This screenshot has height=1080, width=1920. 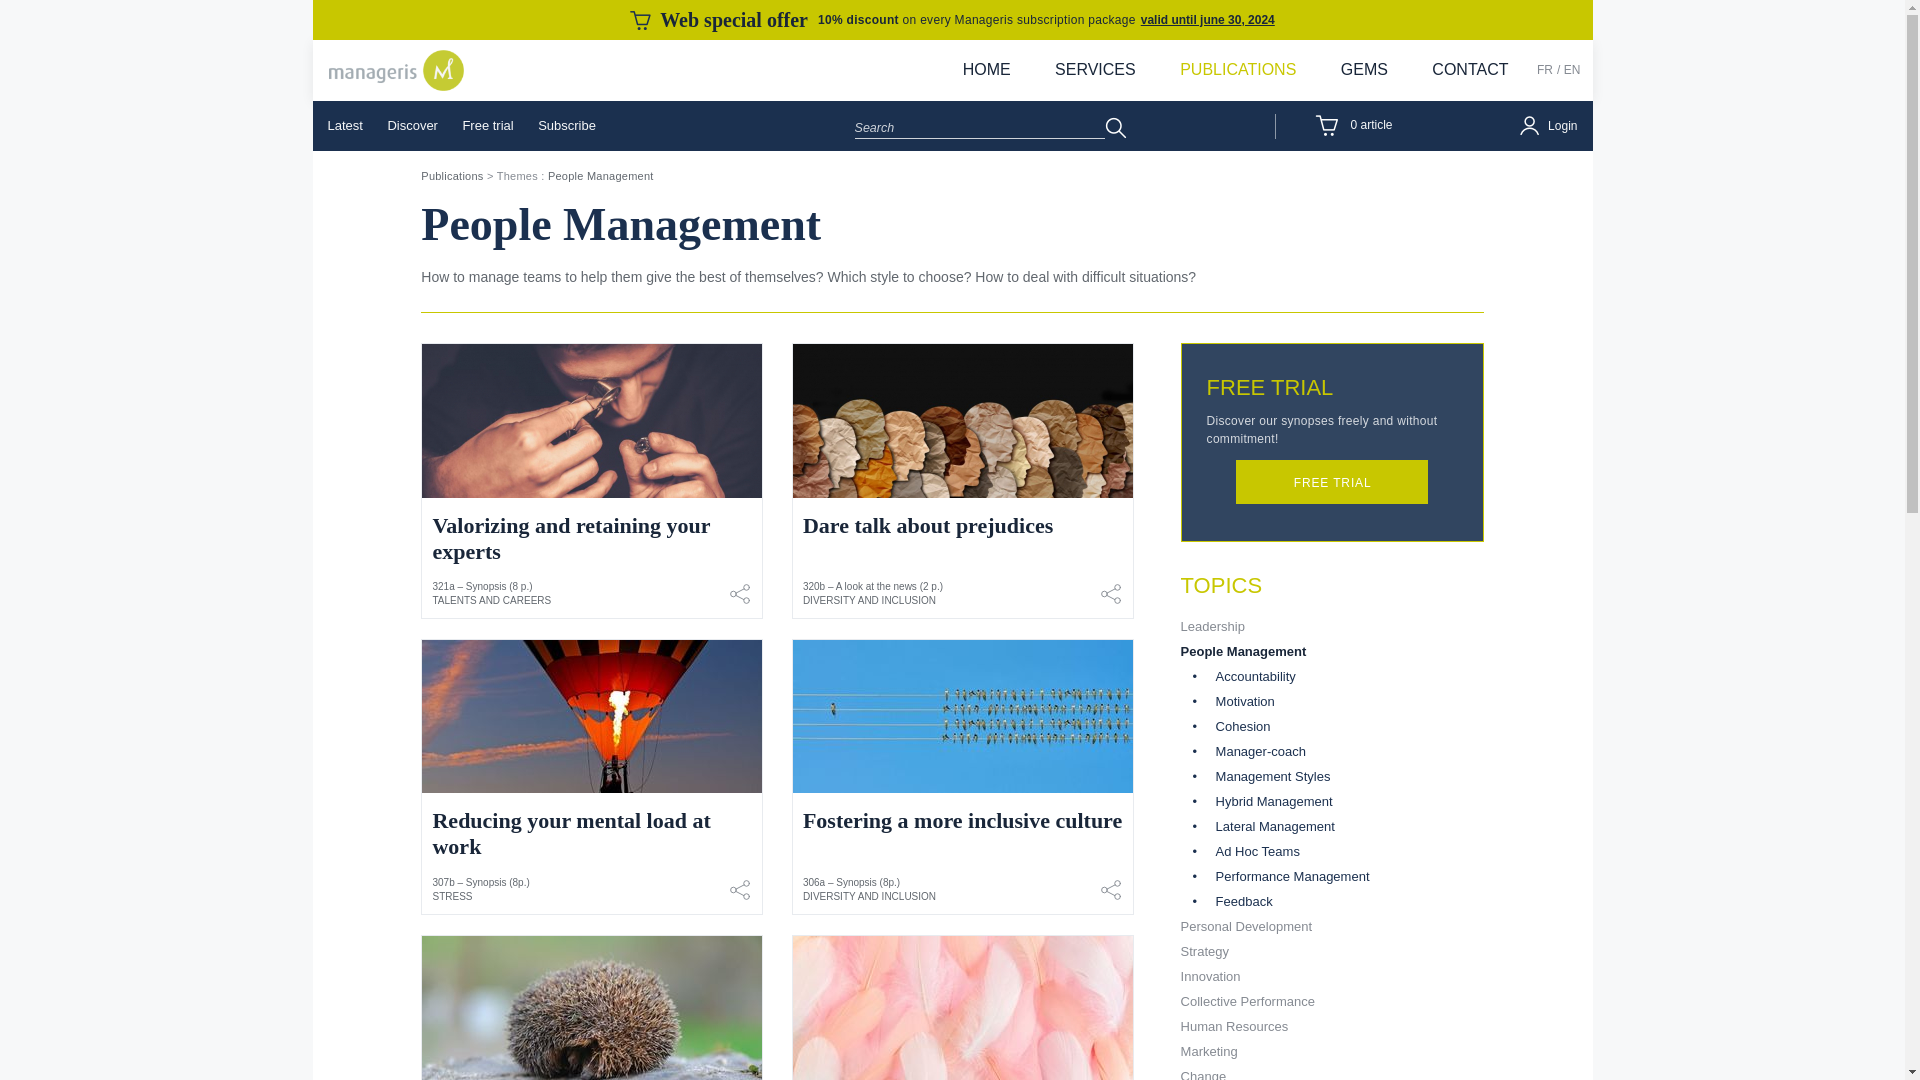 What do you see at coordinates (345, 126) in the screenshot?
I see `Latest` at bounding box center [345, 126].